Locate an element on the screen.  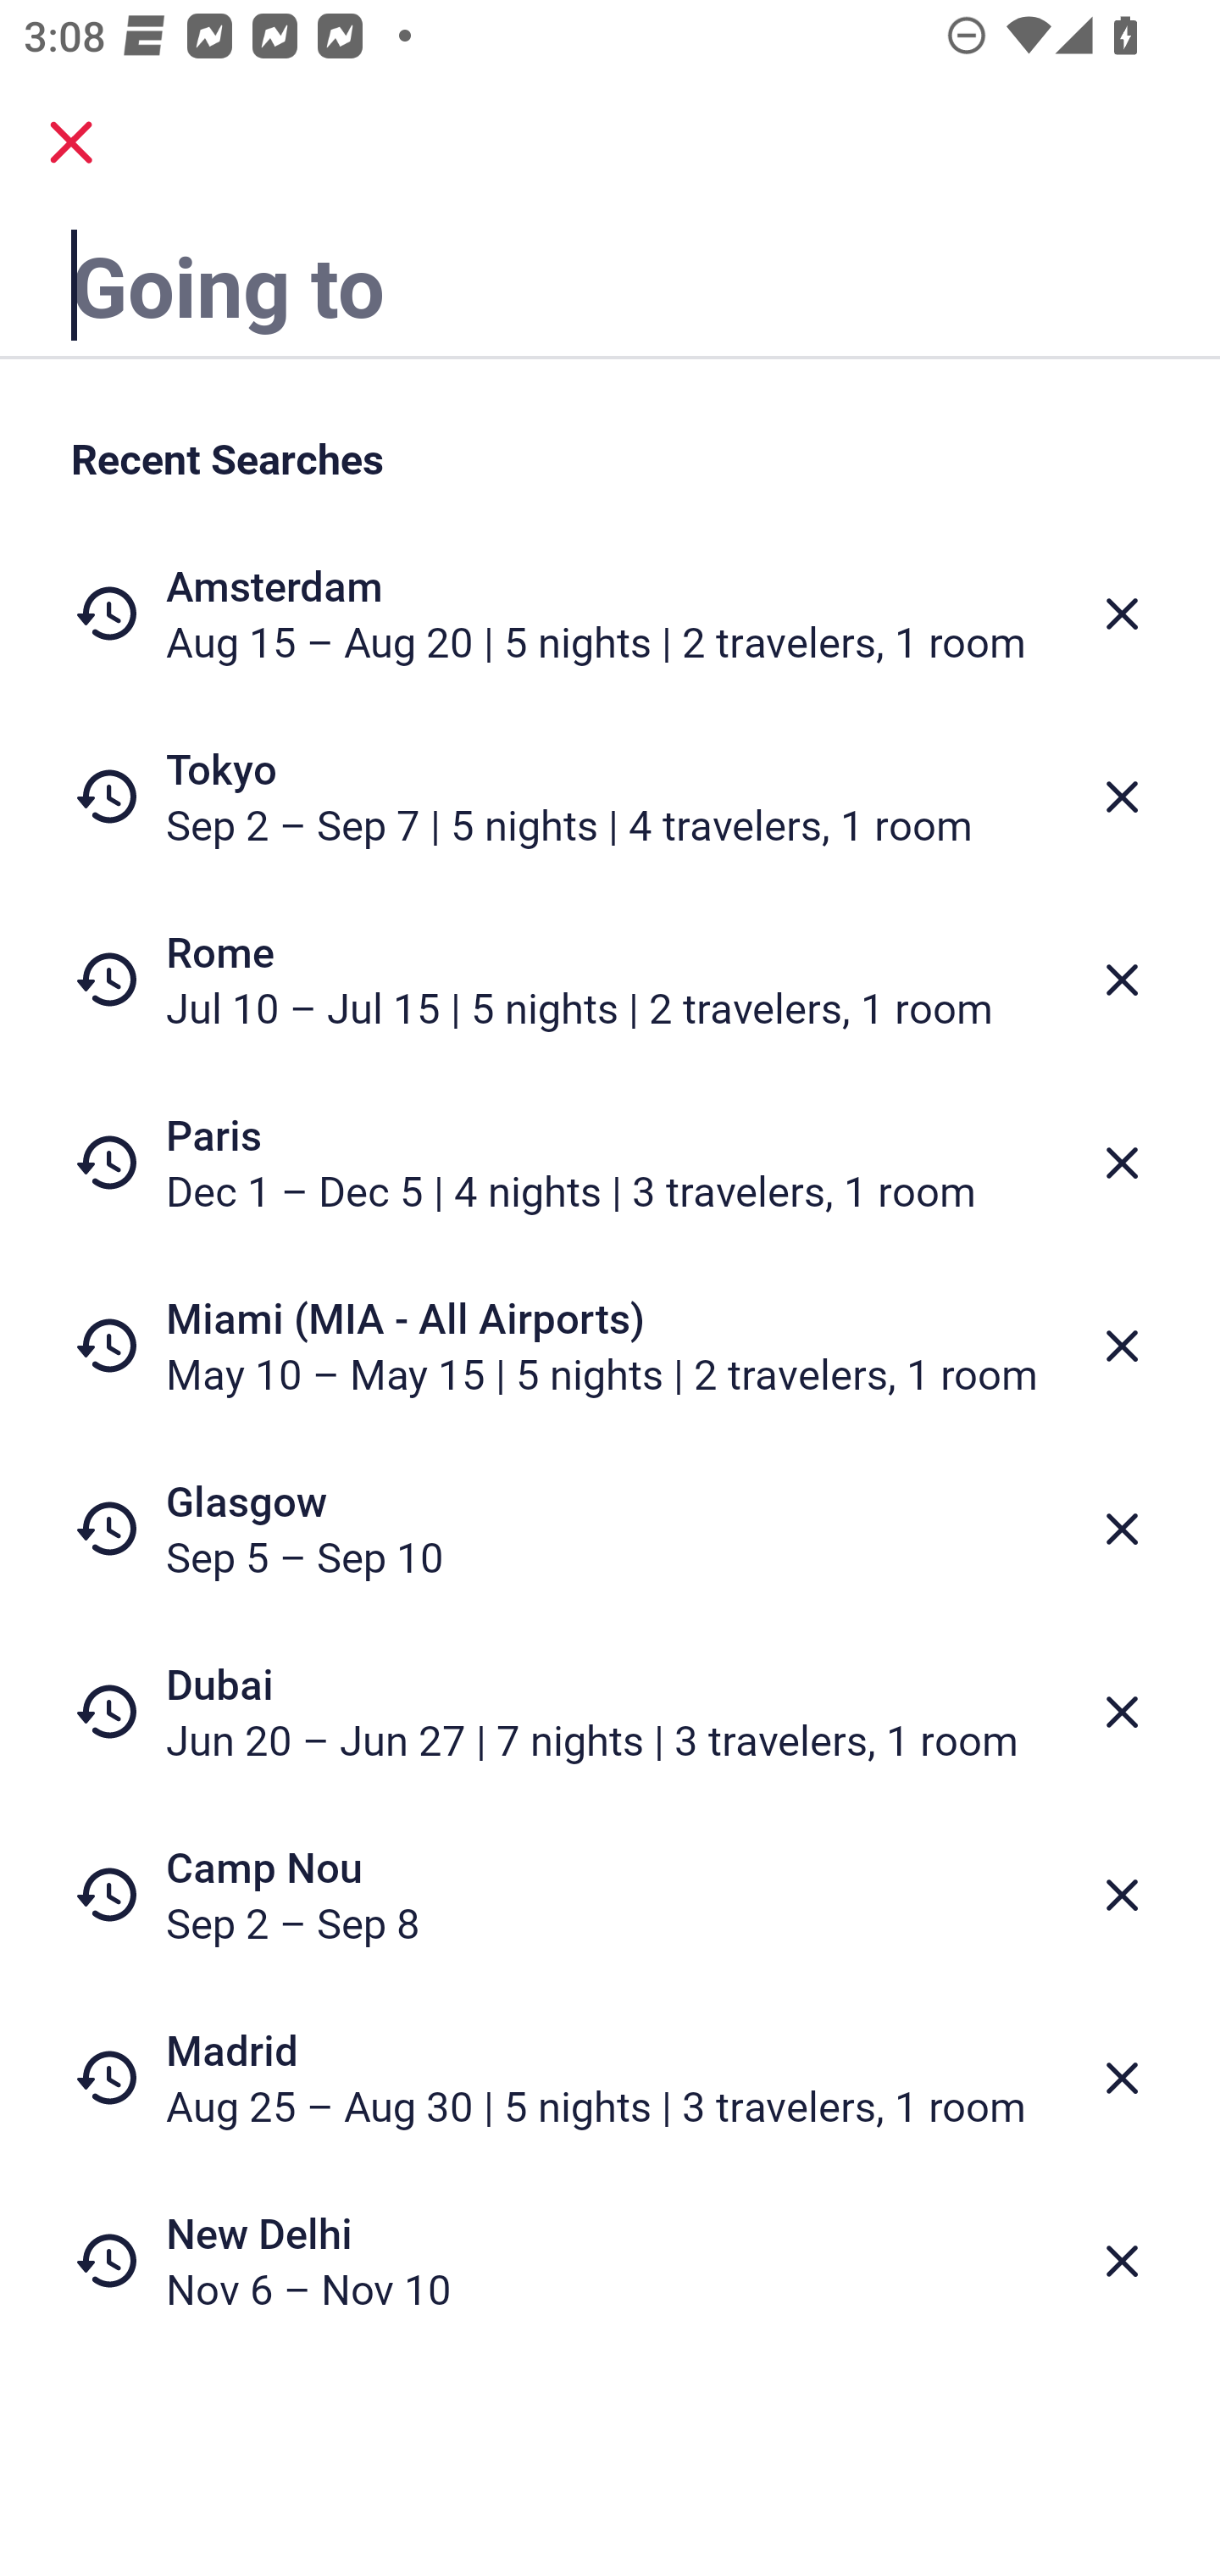
close. is located at coordinates (71, 142).